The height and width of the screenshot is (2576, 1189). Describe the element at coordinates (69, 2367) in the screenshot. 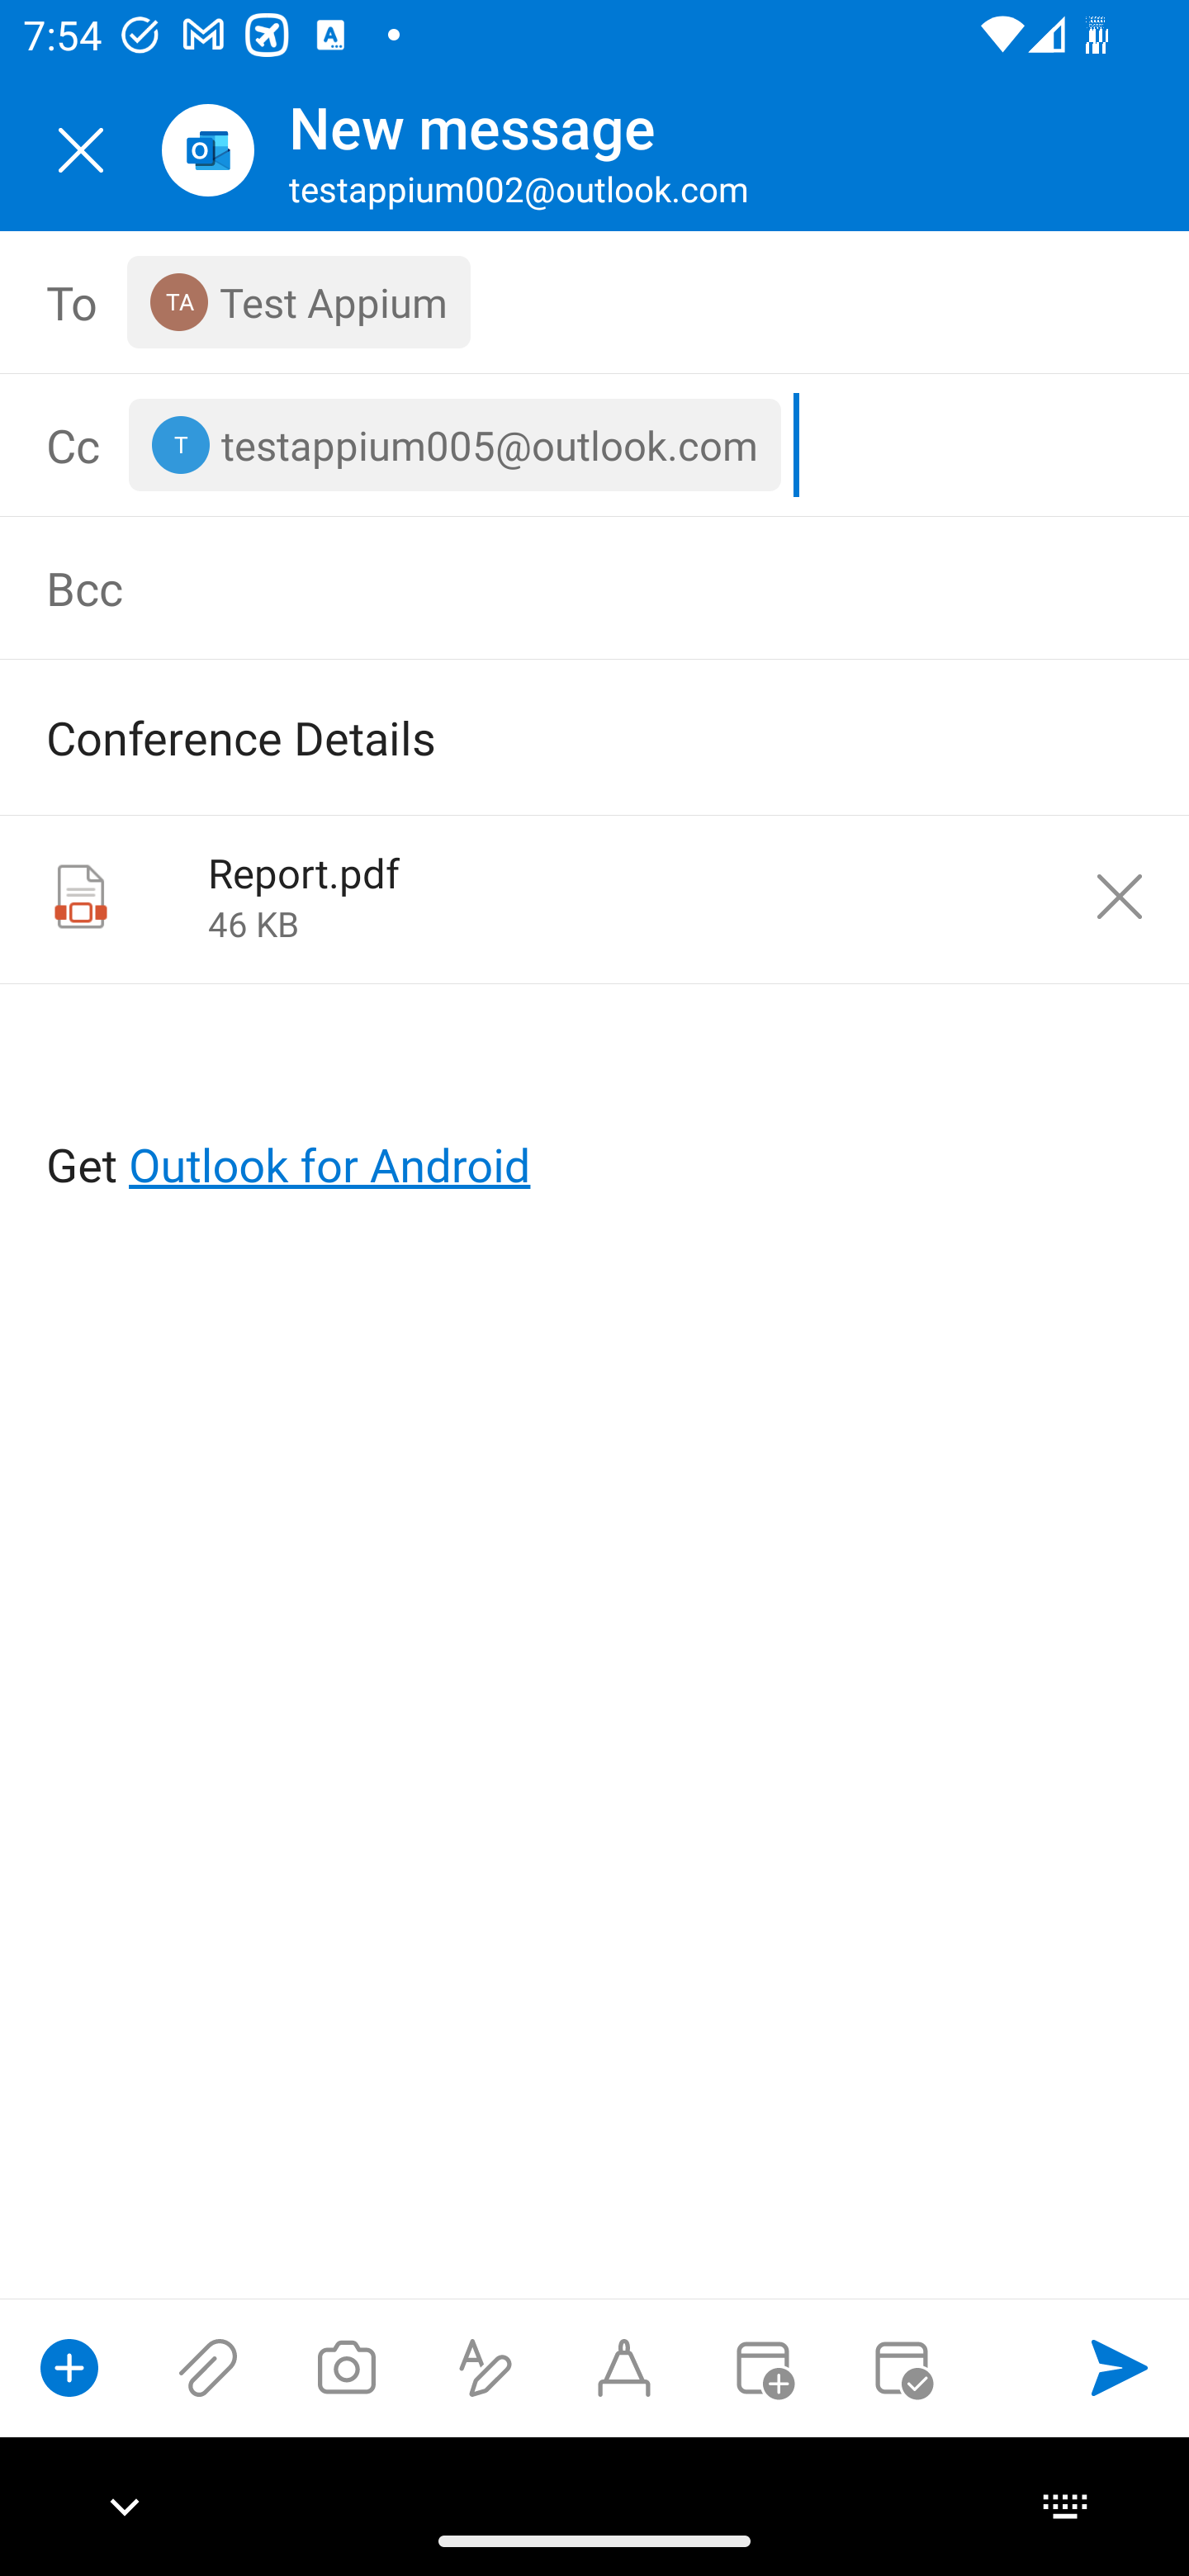

I see `Show compose options` at that location.